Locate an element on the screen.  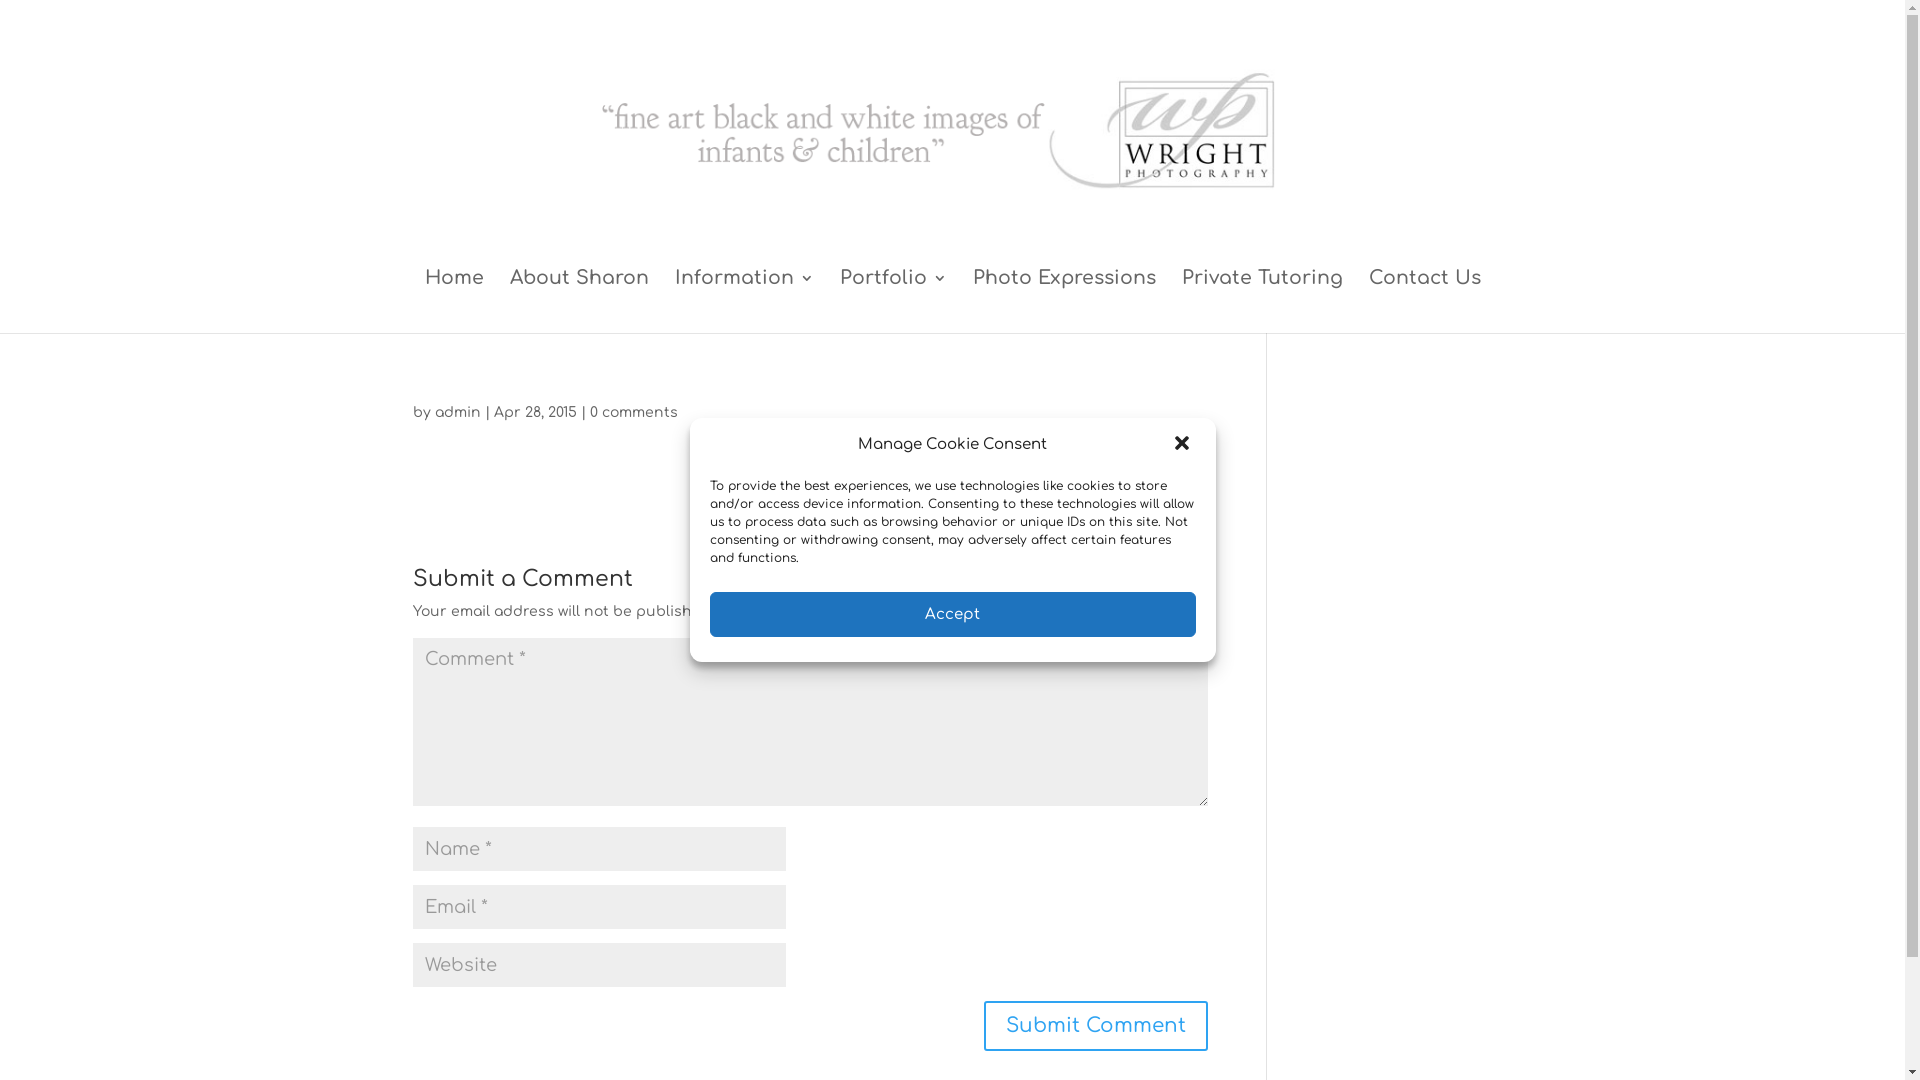
Accept is located at coordinates (953, 614).